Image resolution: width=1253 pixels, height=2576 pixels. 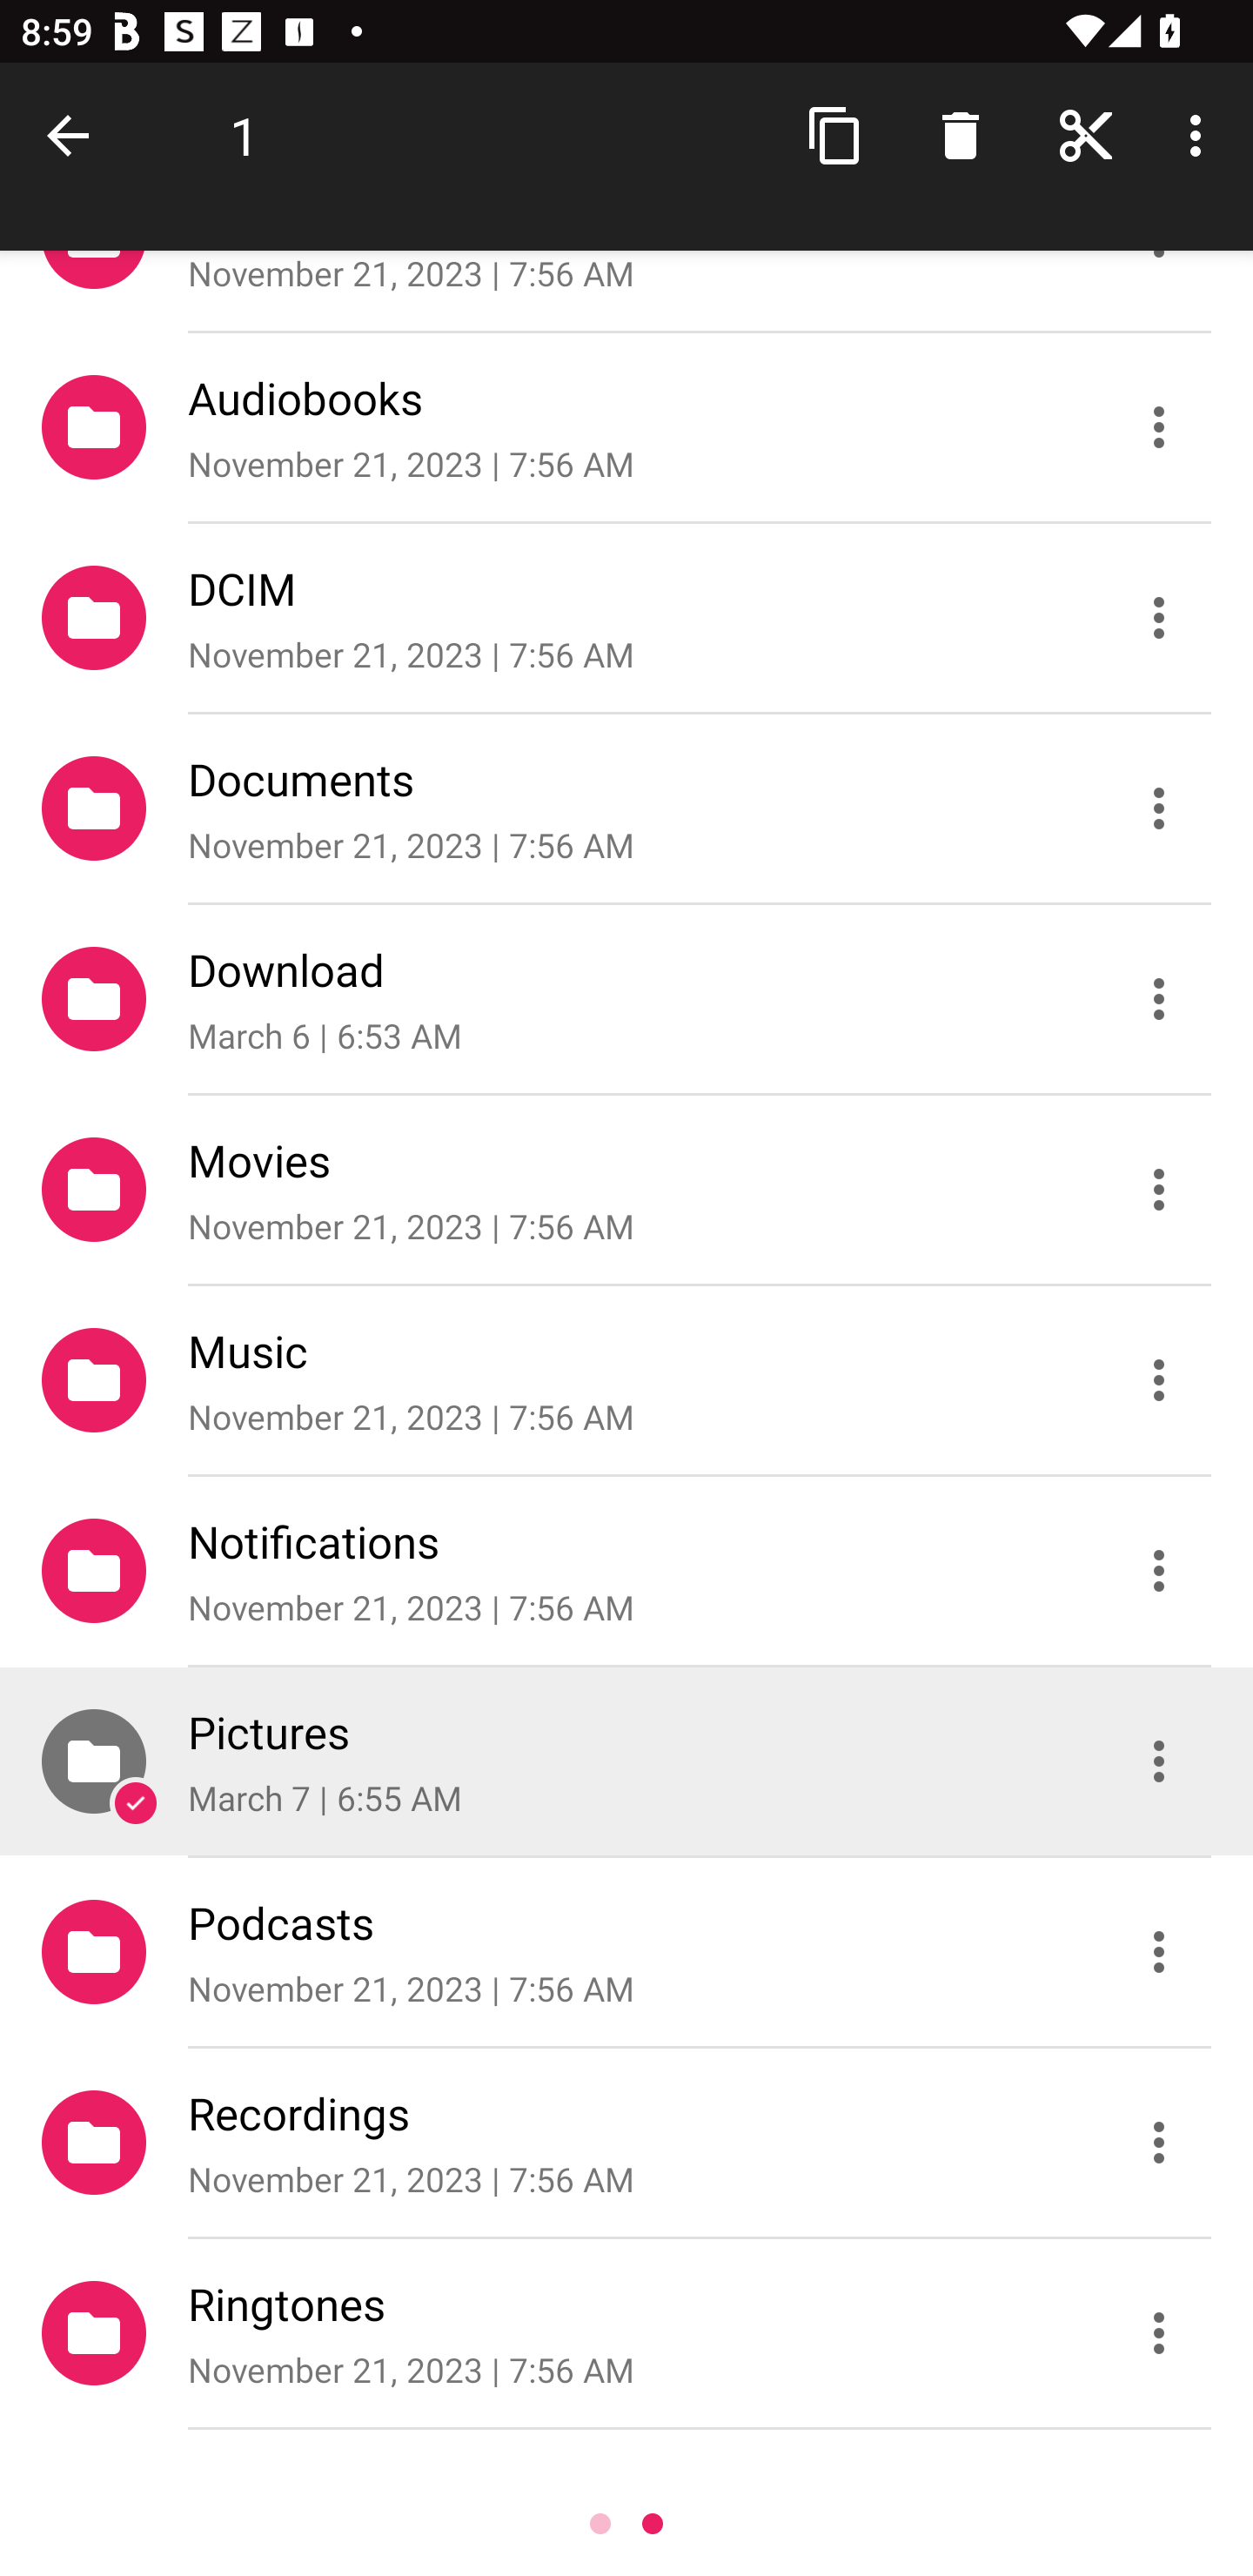 What do you see at coordinates (626, 616) in the screenshot?
I see `DCIM November 21, 2023 | 7:56 AM` at bounding box center [626, 616].